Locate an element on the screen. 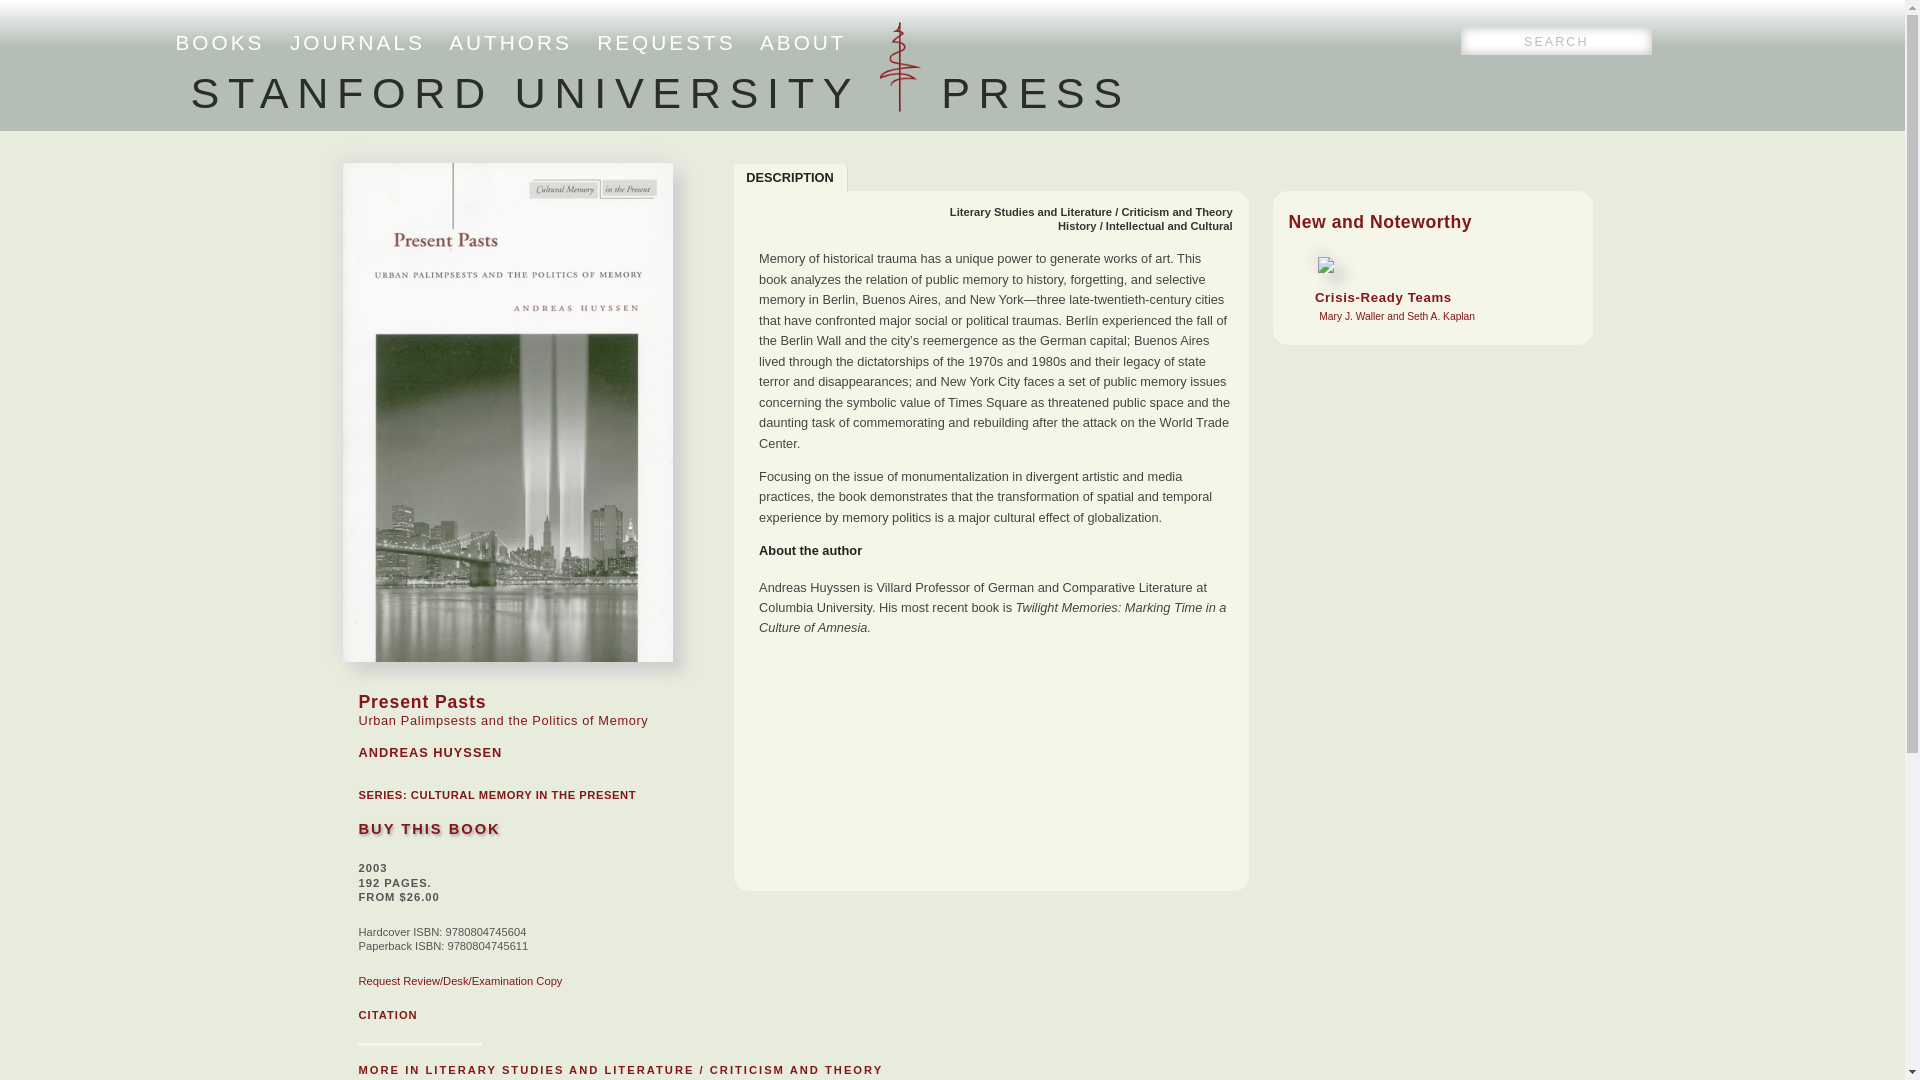 The image size is (1920, 1080). CULTURAL MEMORY IN THE PRESENT is located at coordinates (522, 795).